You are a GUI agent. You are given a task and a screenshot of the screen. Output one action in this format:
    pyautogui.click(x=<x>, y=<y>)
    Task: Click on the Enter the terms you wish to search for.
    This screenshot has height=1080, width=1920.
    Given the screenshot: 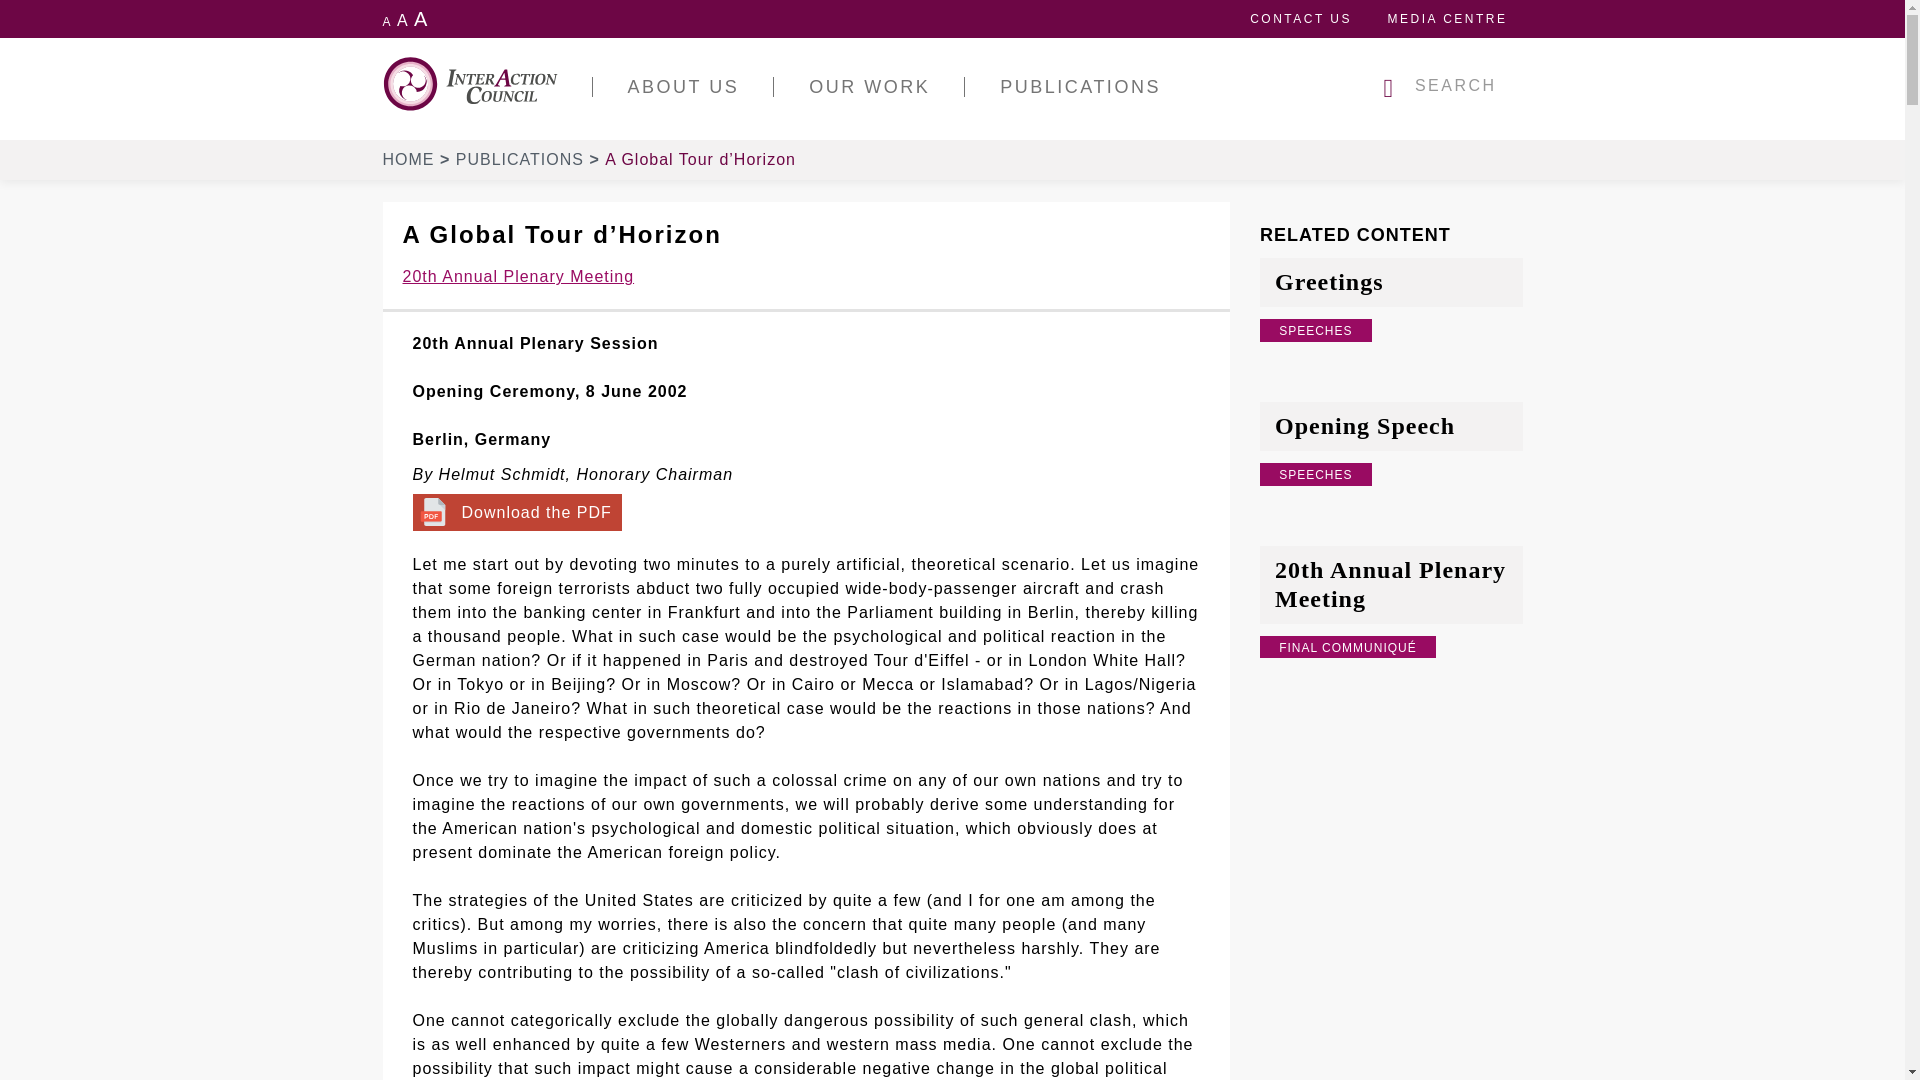 What is the action you would take?
    pyautogui.click(x=1458, y=86)
    